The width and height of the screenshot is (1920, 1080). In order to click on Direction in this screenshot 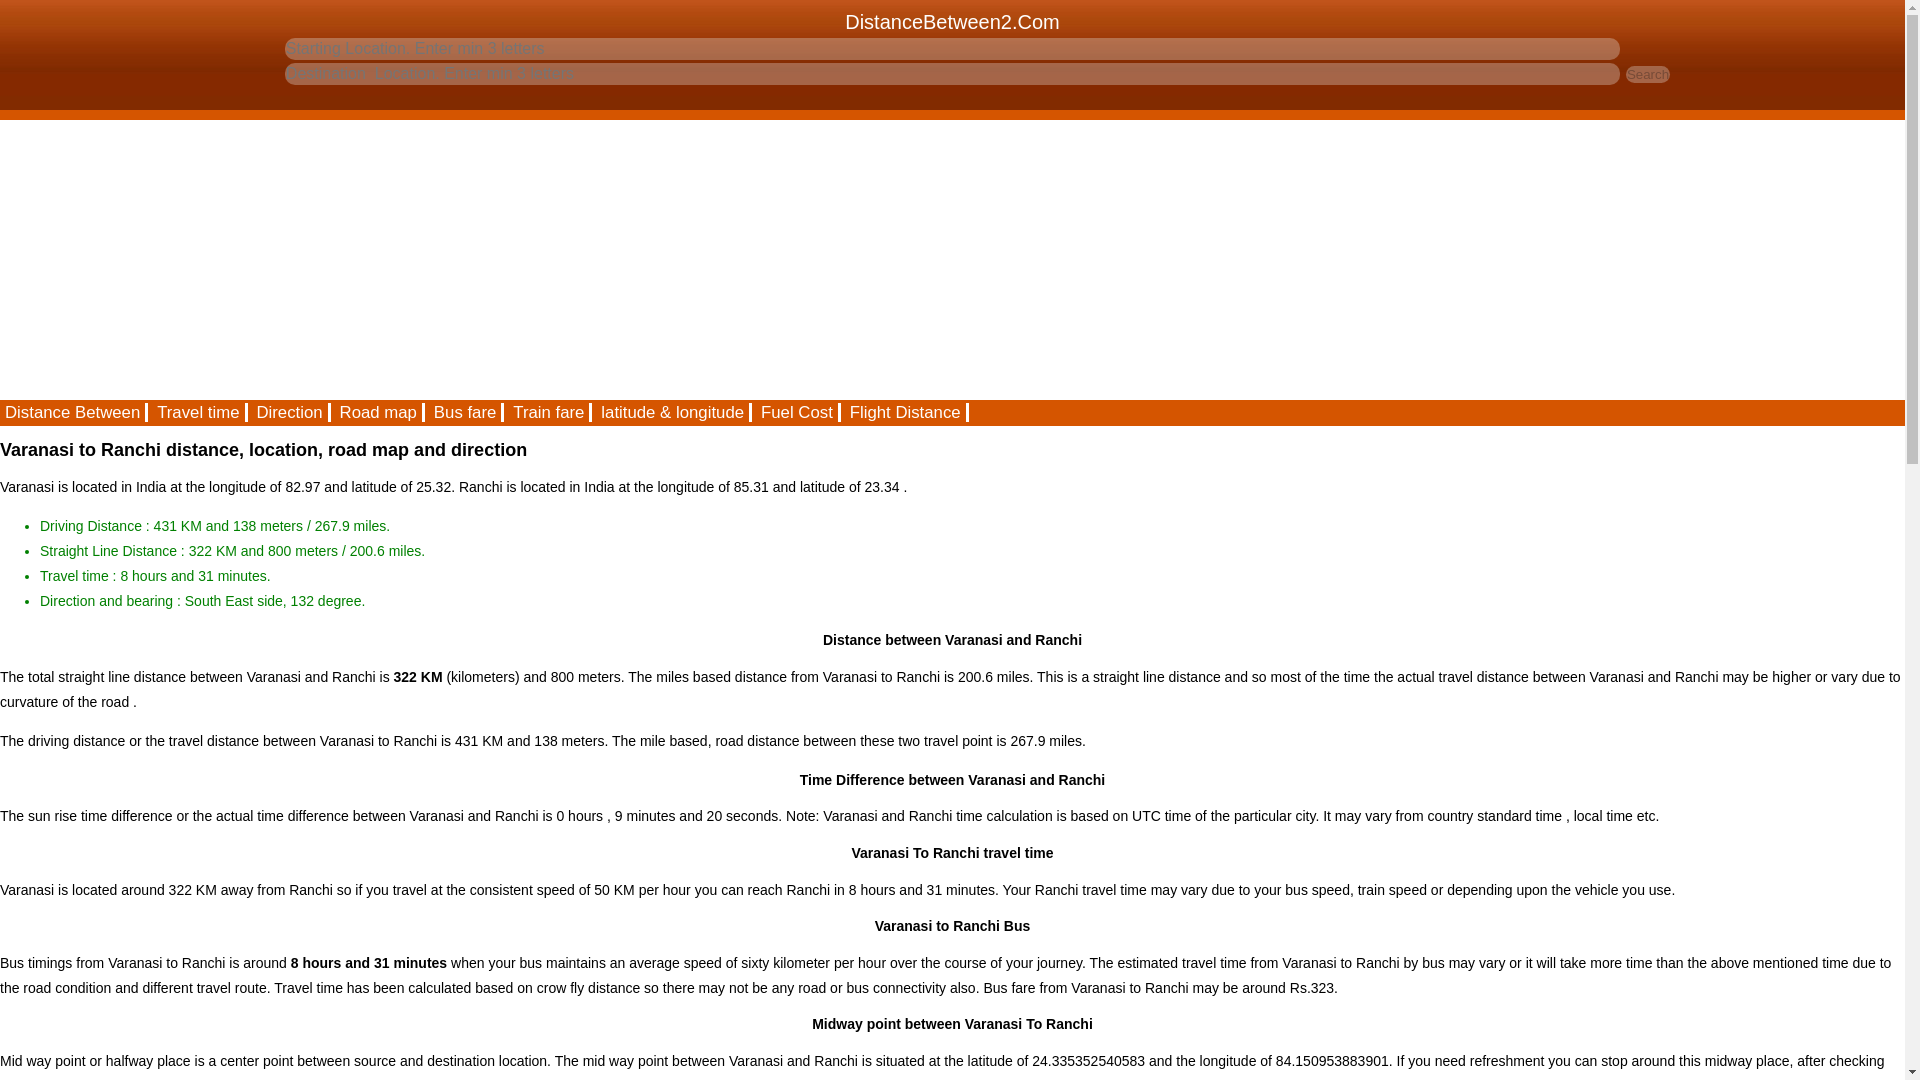, I will do `click(290, 412)`.